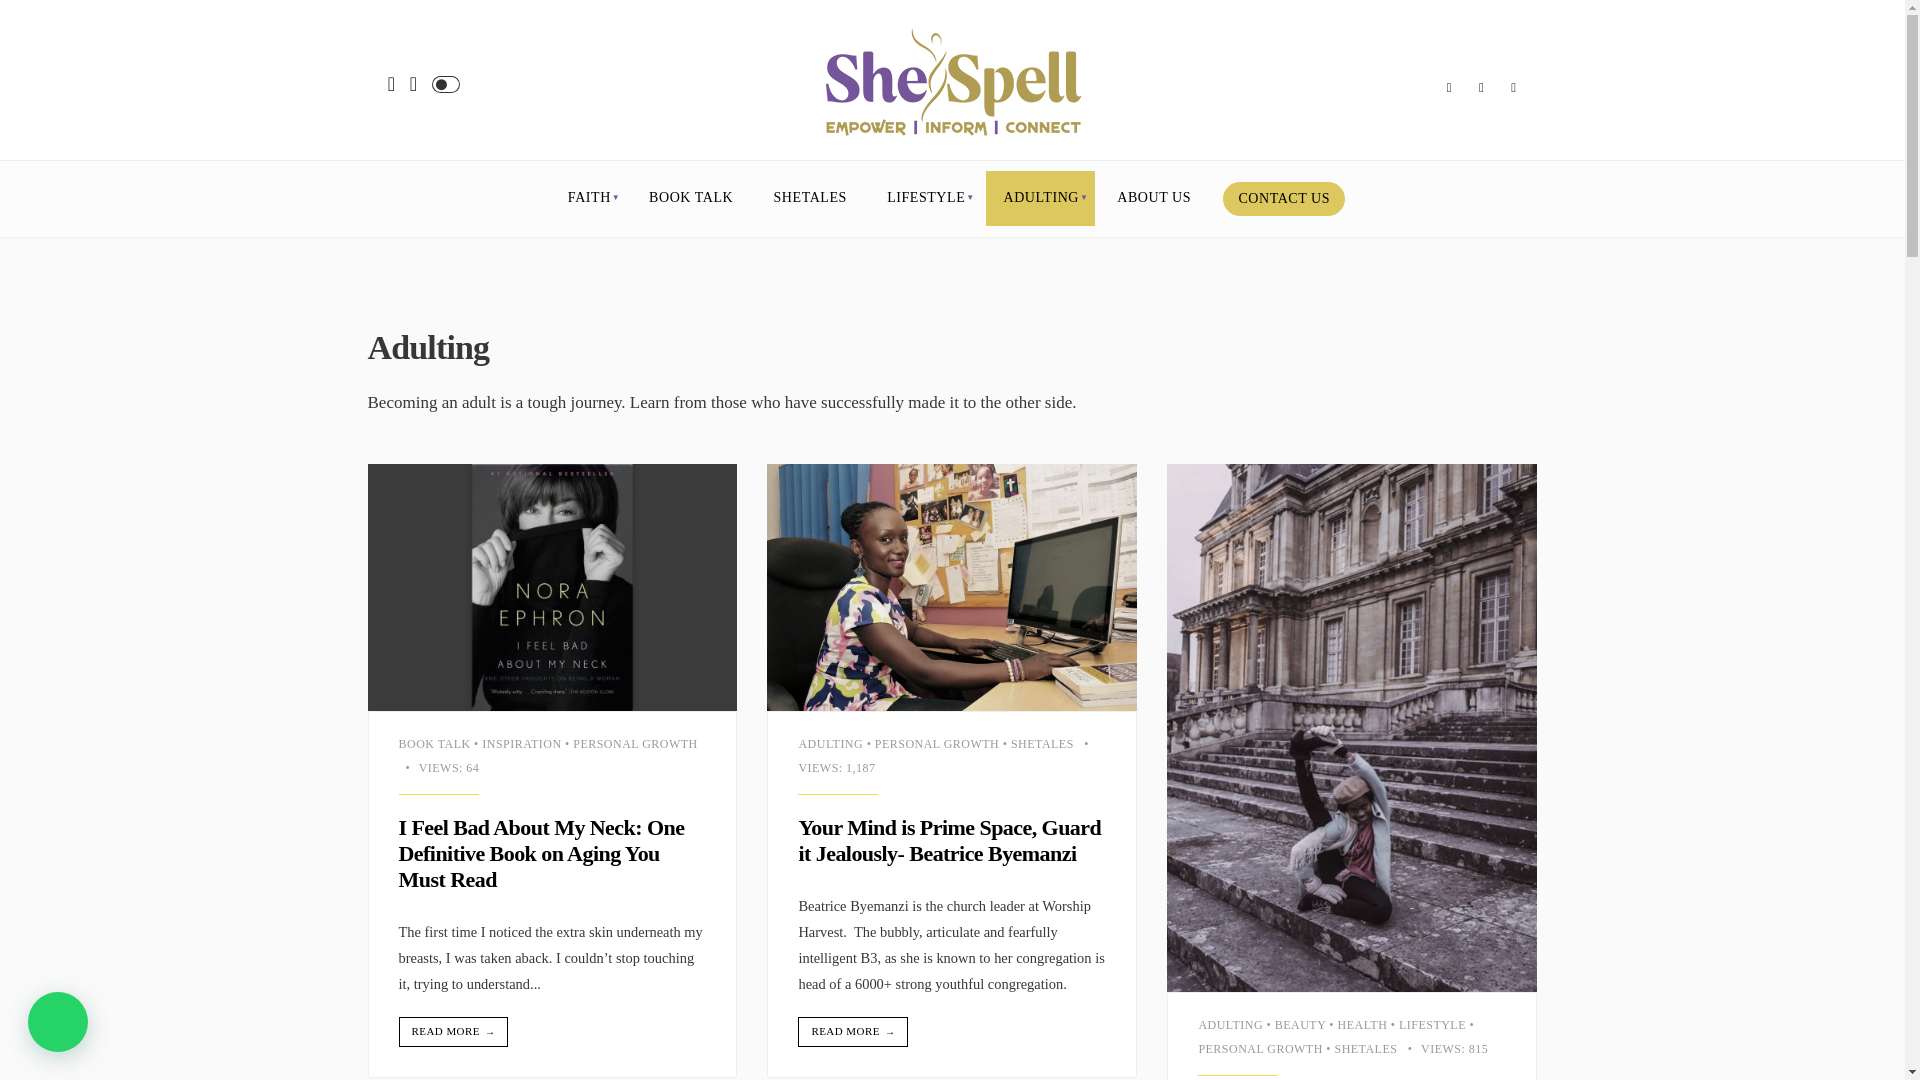 The width and height of the screenshot is (1920, 1080). What do you see at coordinates (520, 743) in the screenshot?
I see `INSPIRATION` at bounding box center [520, 743].